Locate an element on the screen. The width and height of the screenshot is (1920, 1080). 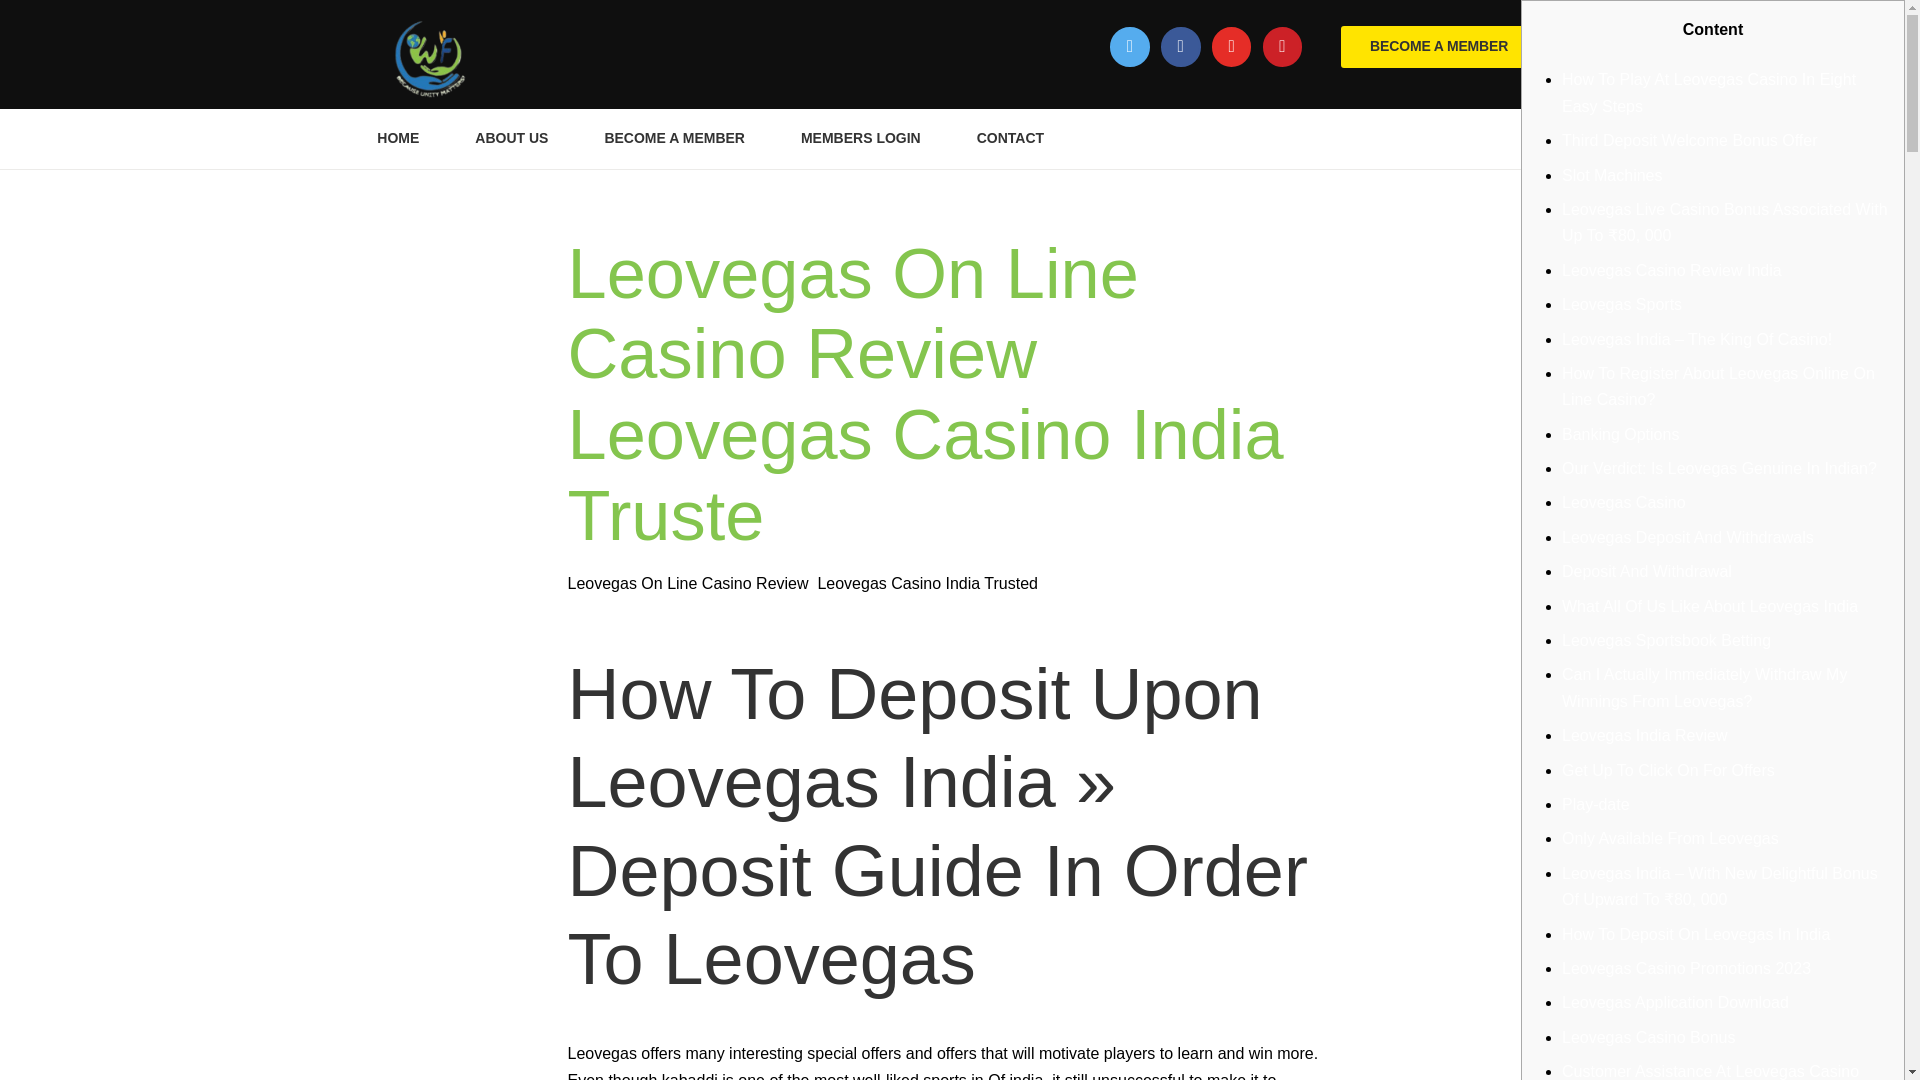
BECOME A MEMBER is located at coordinates (1438, 46).